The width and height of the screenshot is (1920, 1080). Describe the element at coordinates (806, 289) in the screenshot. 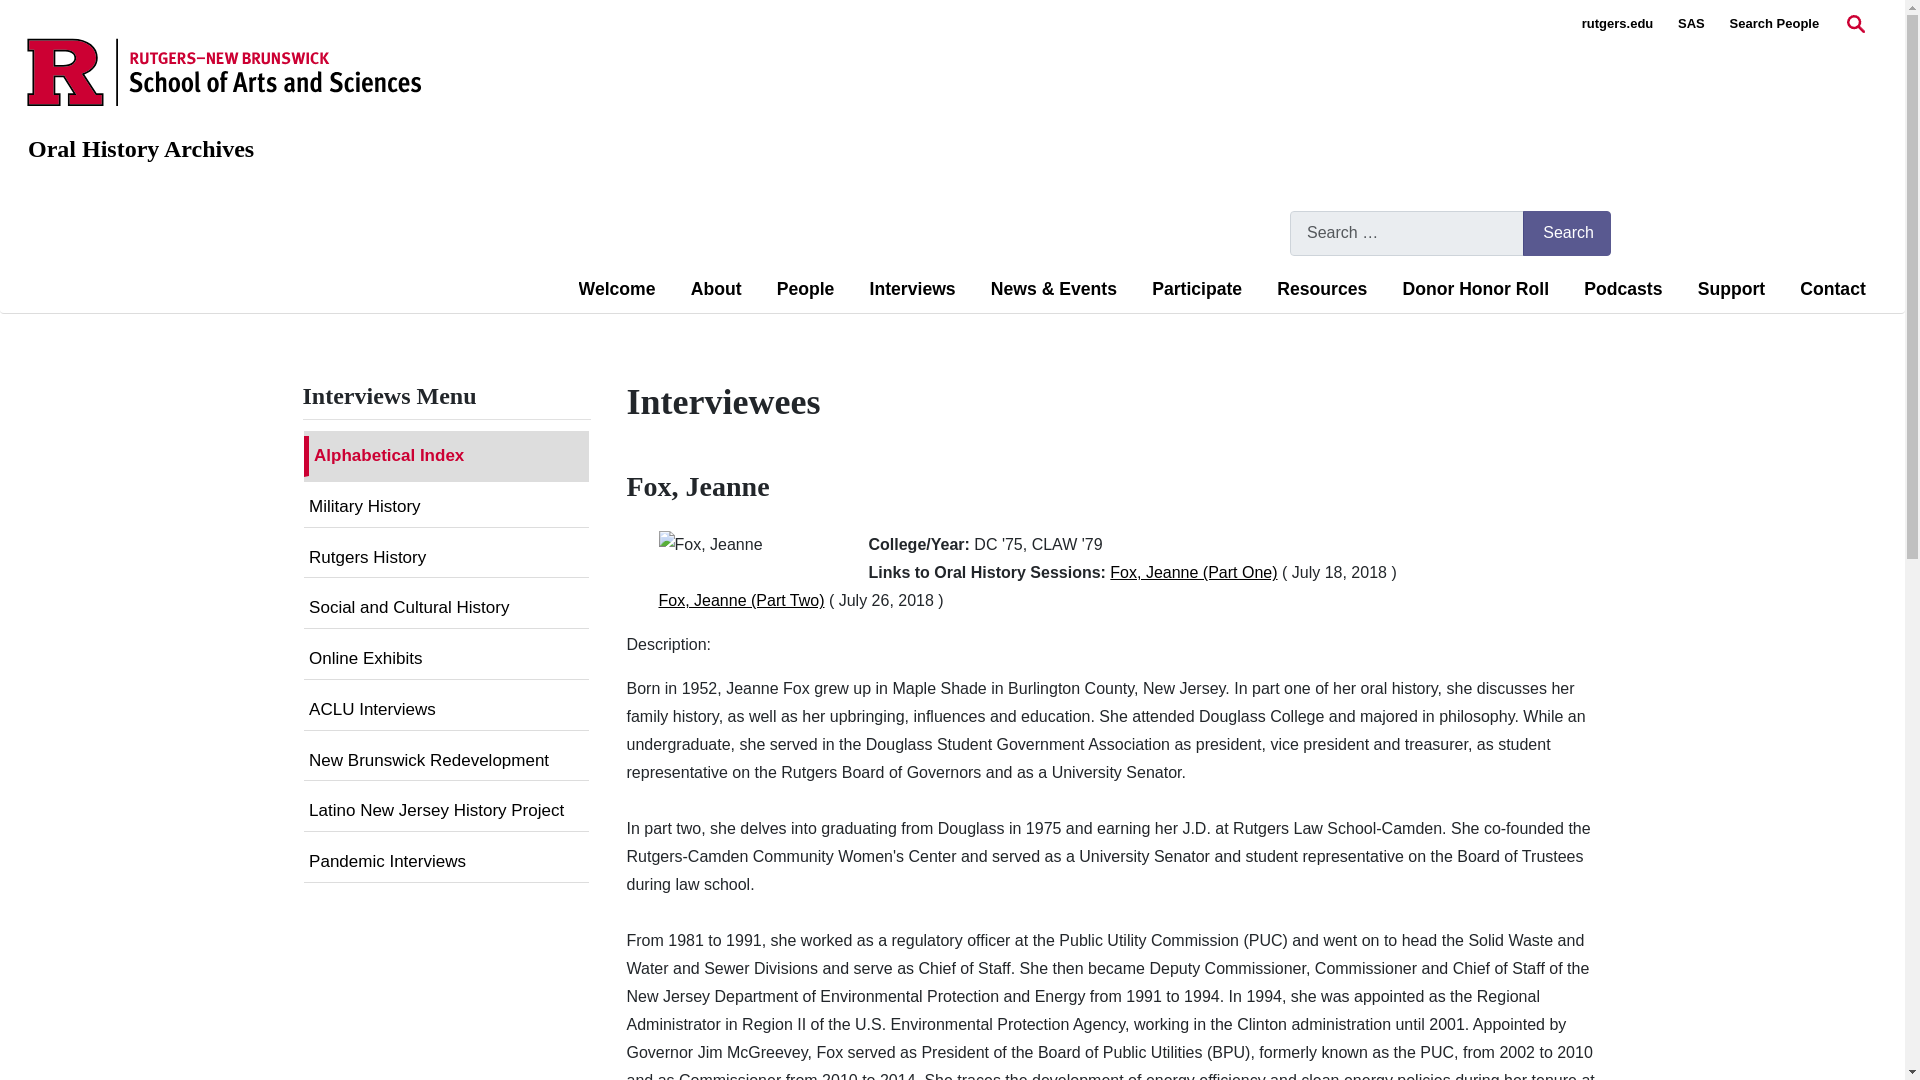

I see `People` at that location.